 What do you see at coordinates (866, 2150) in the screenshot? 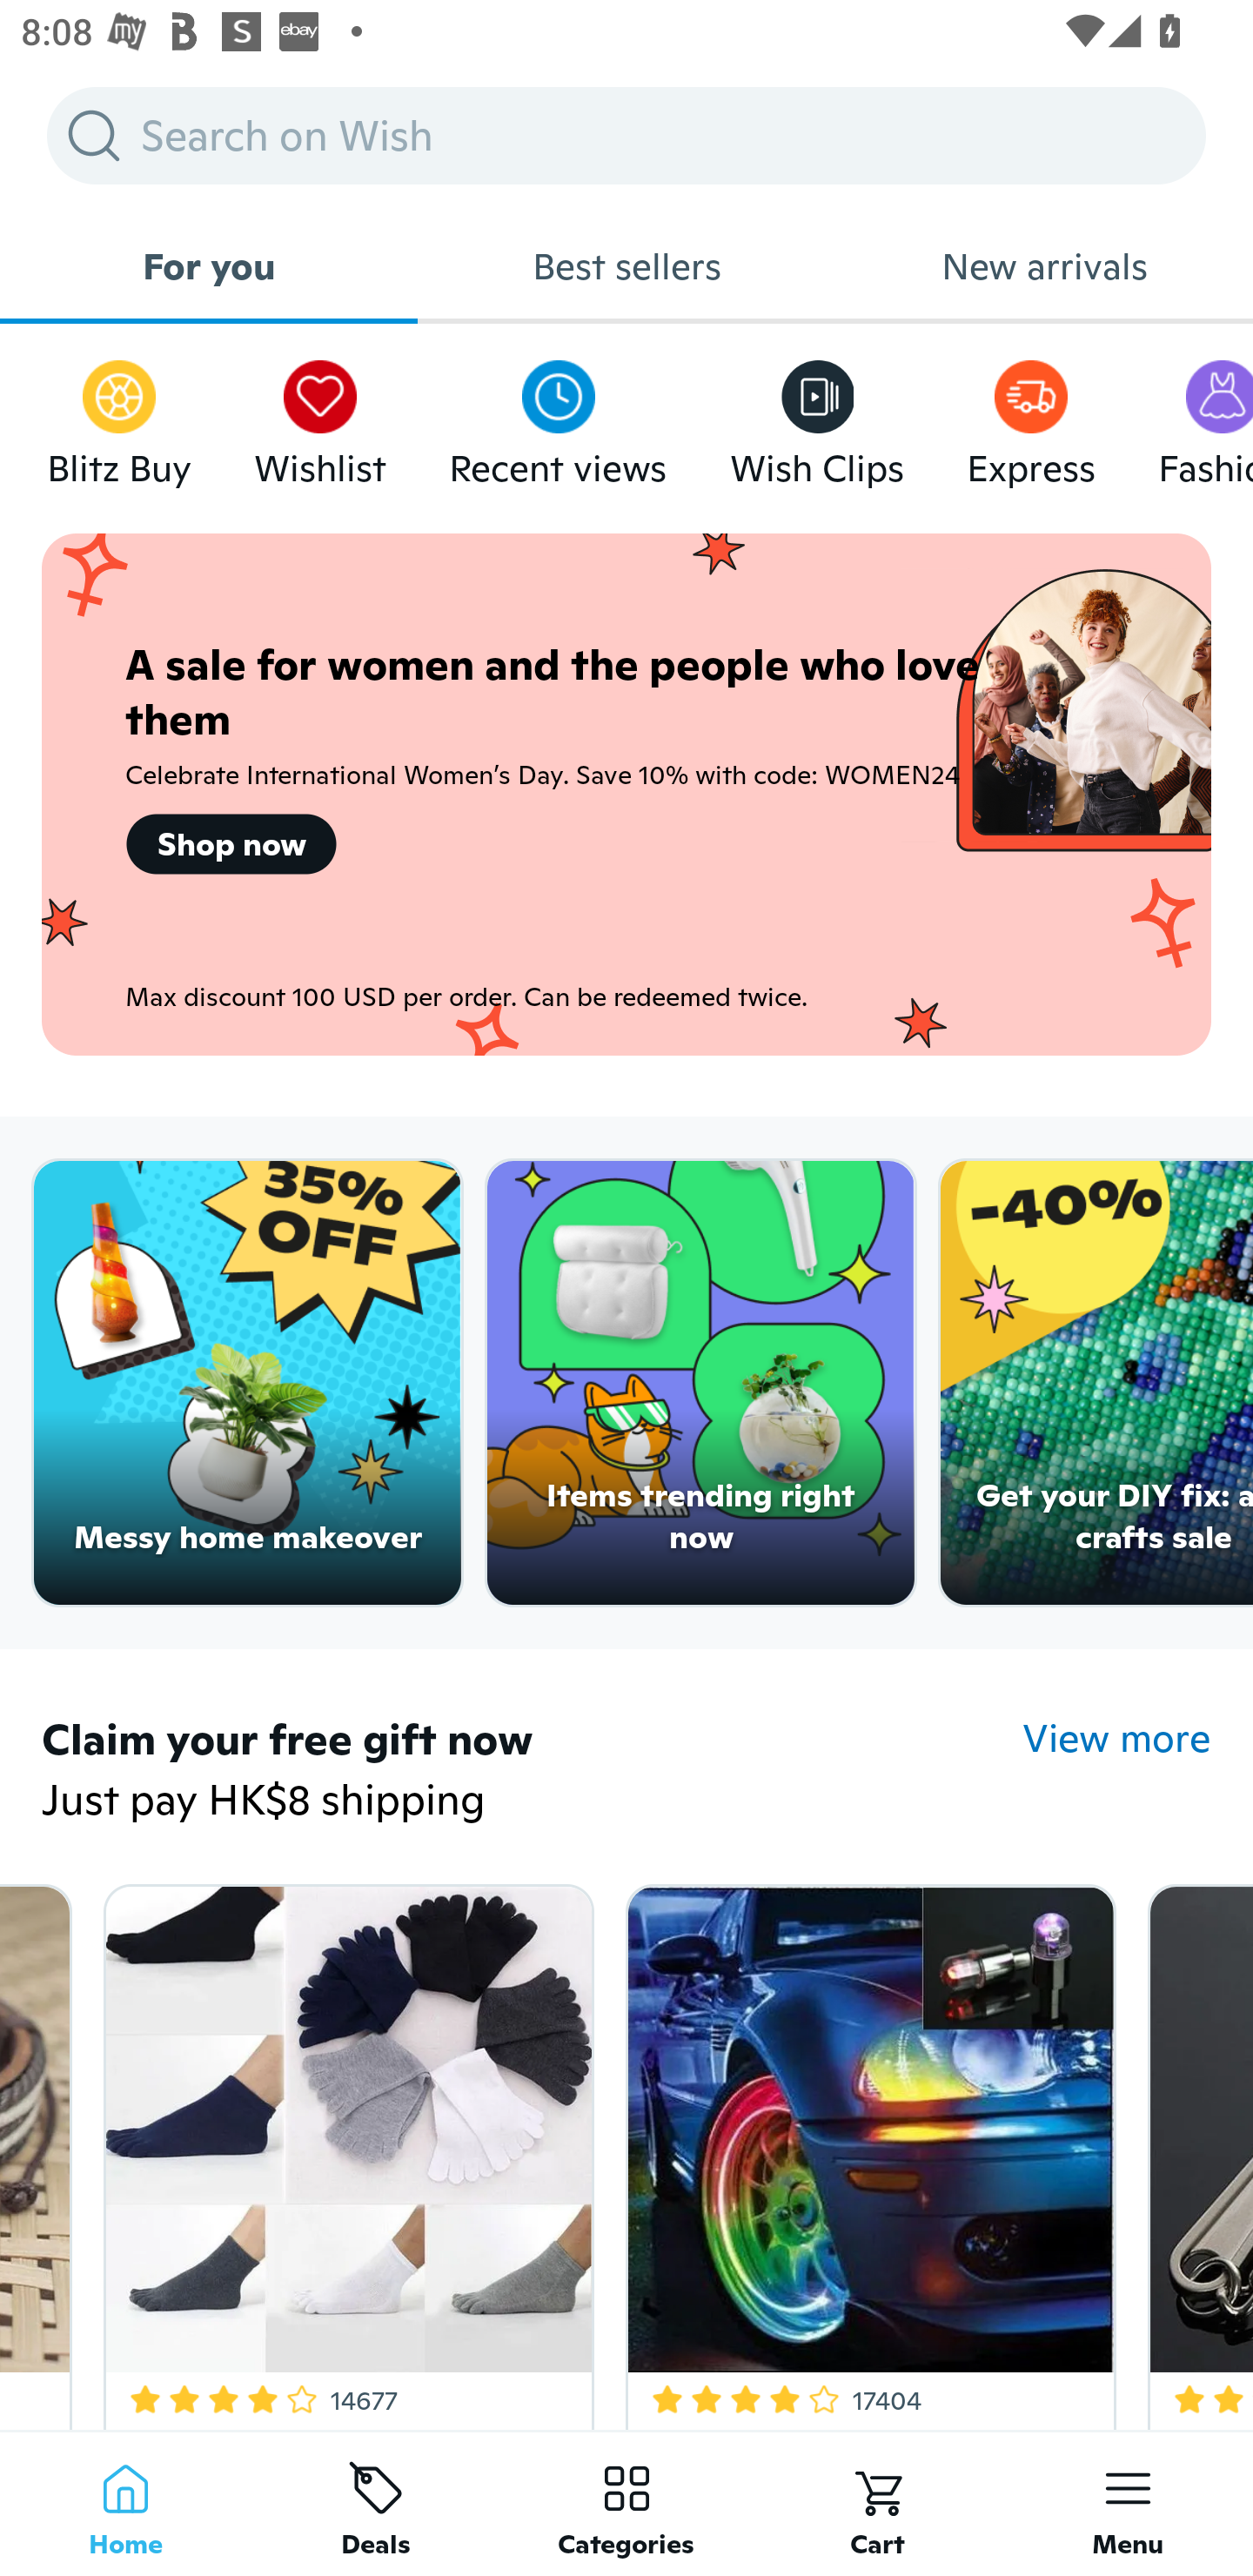
I see `3.8 Star Rating 17404 Free` at bounding box center [866, 2150].